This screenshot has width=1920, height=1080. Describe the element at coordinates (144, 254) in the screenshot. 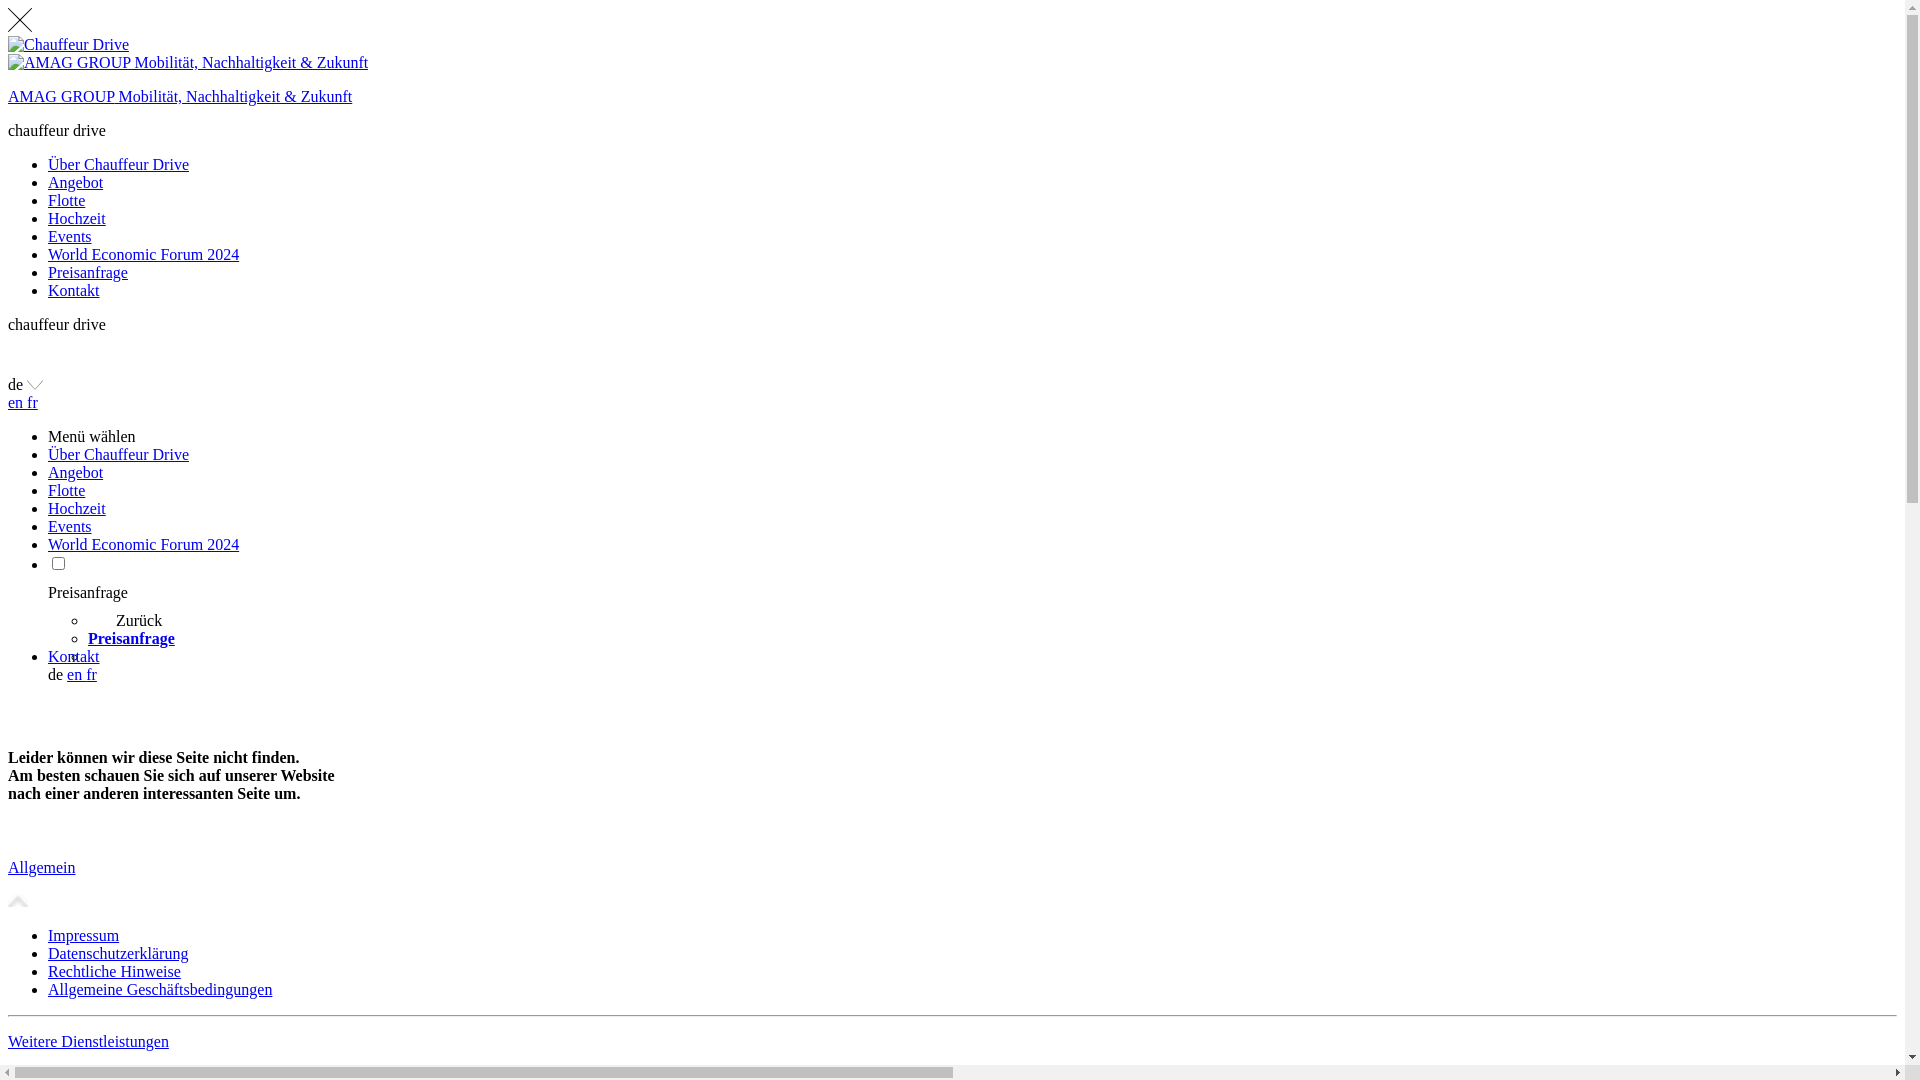

I see `World Economic Forum 2024` at that location.